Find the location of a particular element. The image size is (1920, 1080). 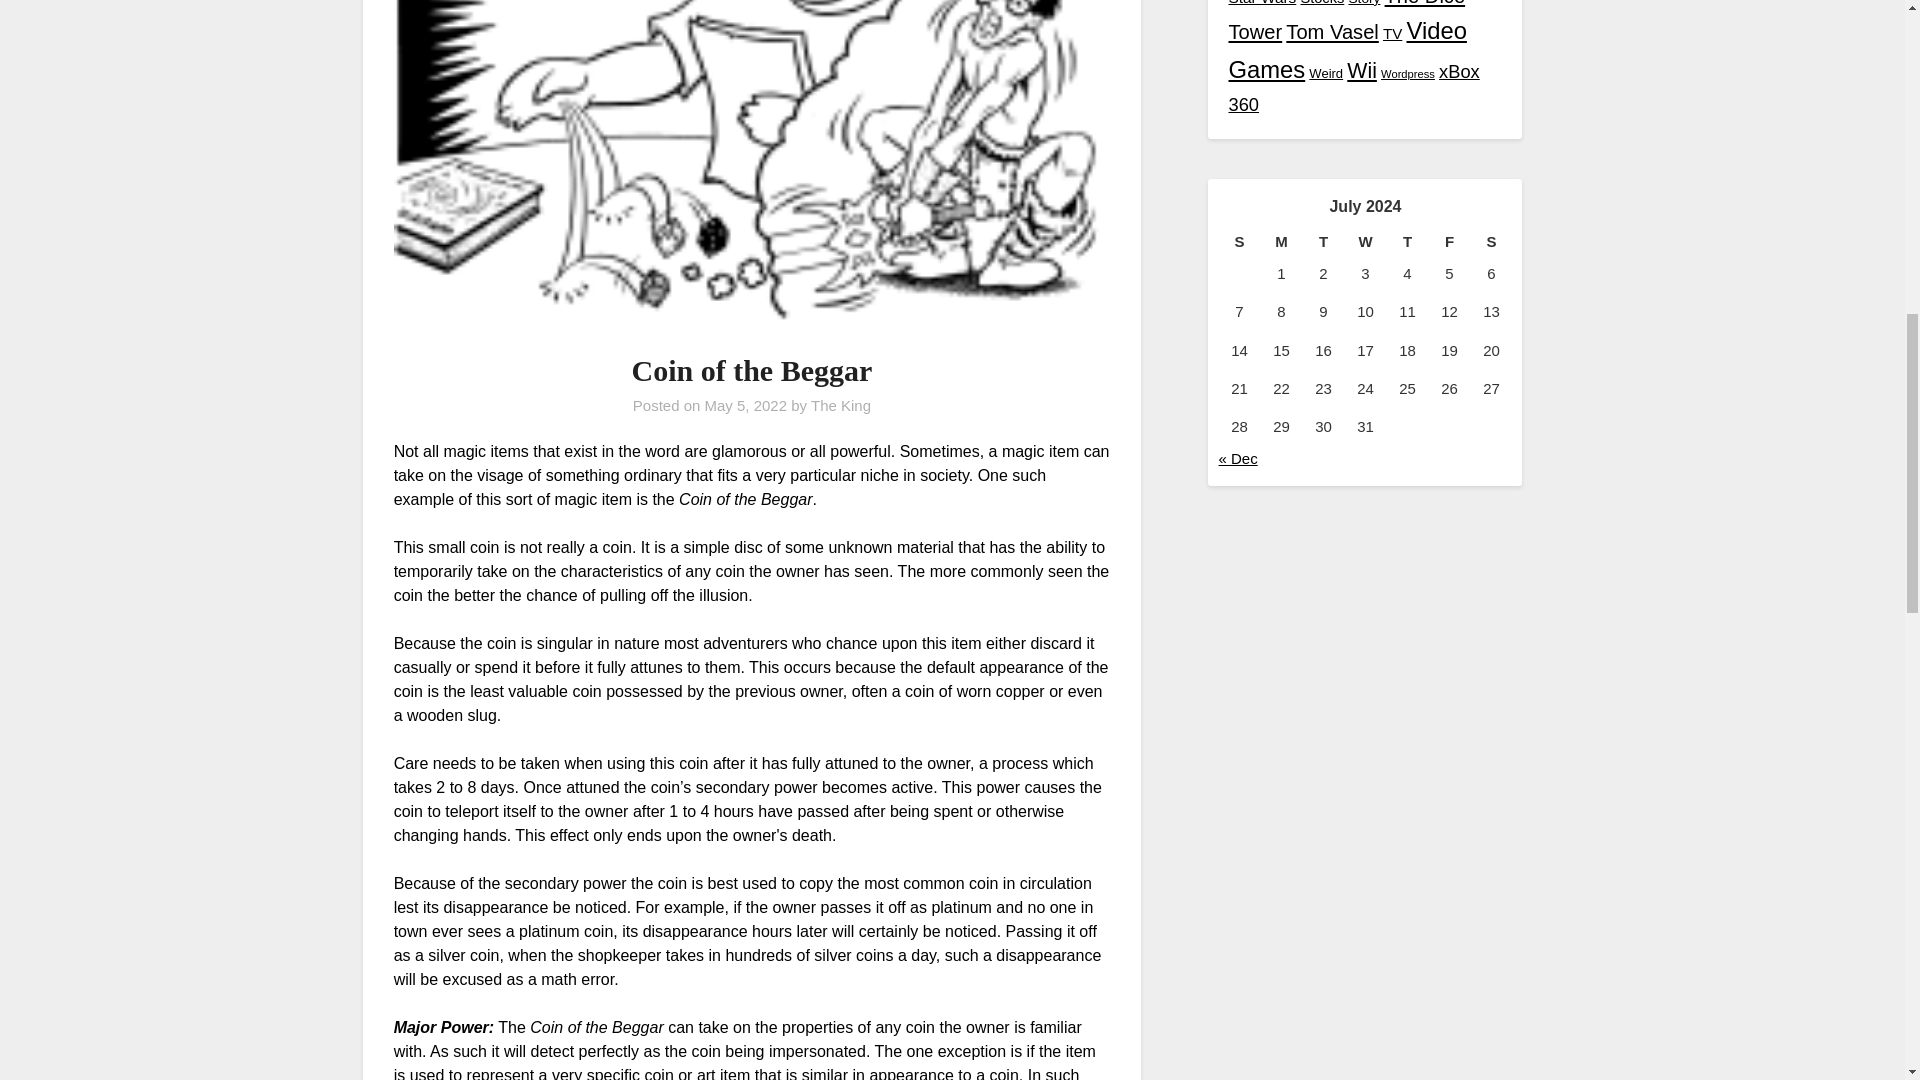

Sunday is located at coordinates (1238, 242).